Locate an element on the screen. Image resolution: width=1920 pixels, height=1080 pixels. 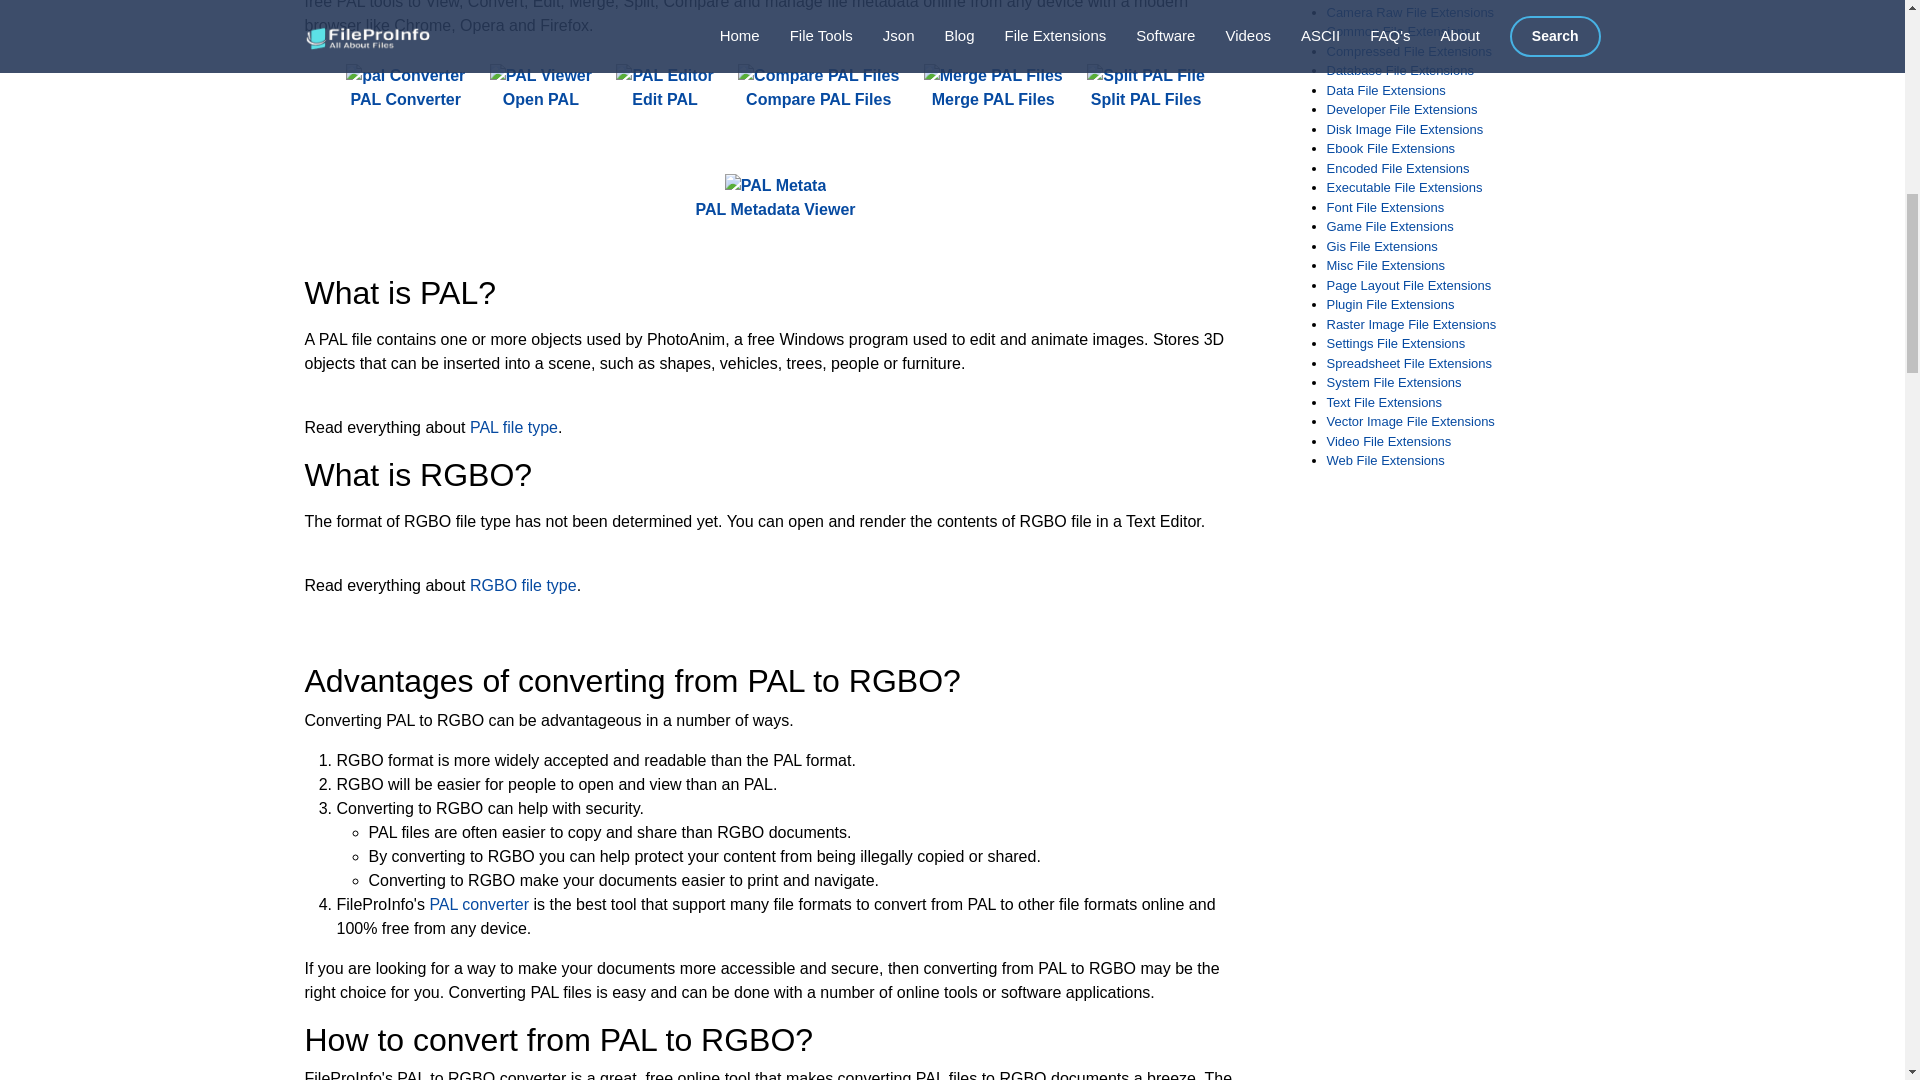
Split PAL Files is located at coordinates (1146, 88).